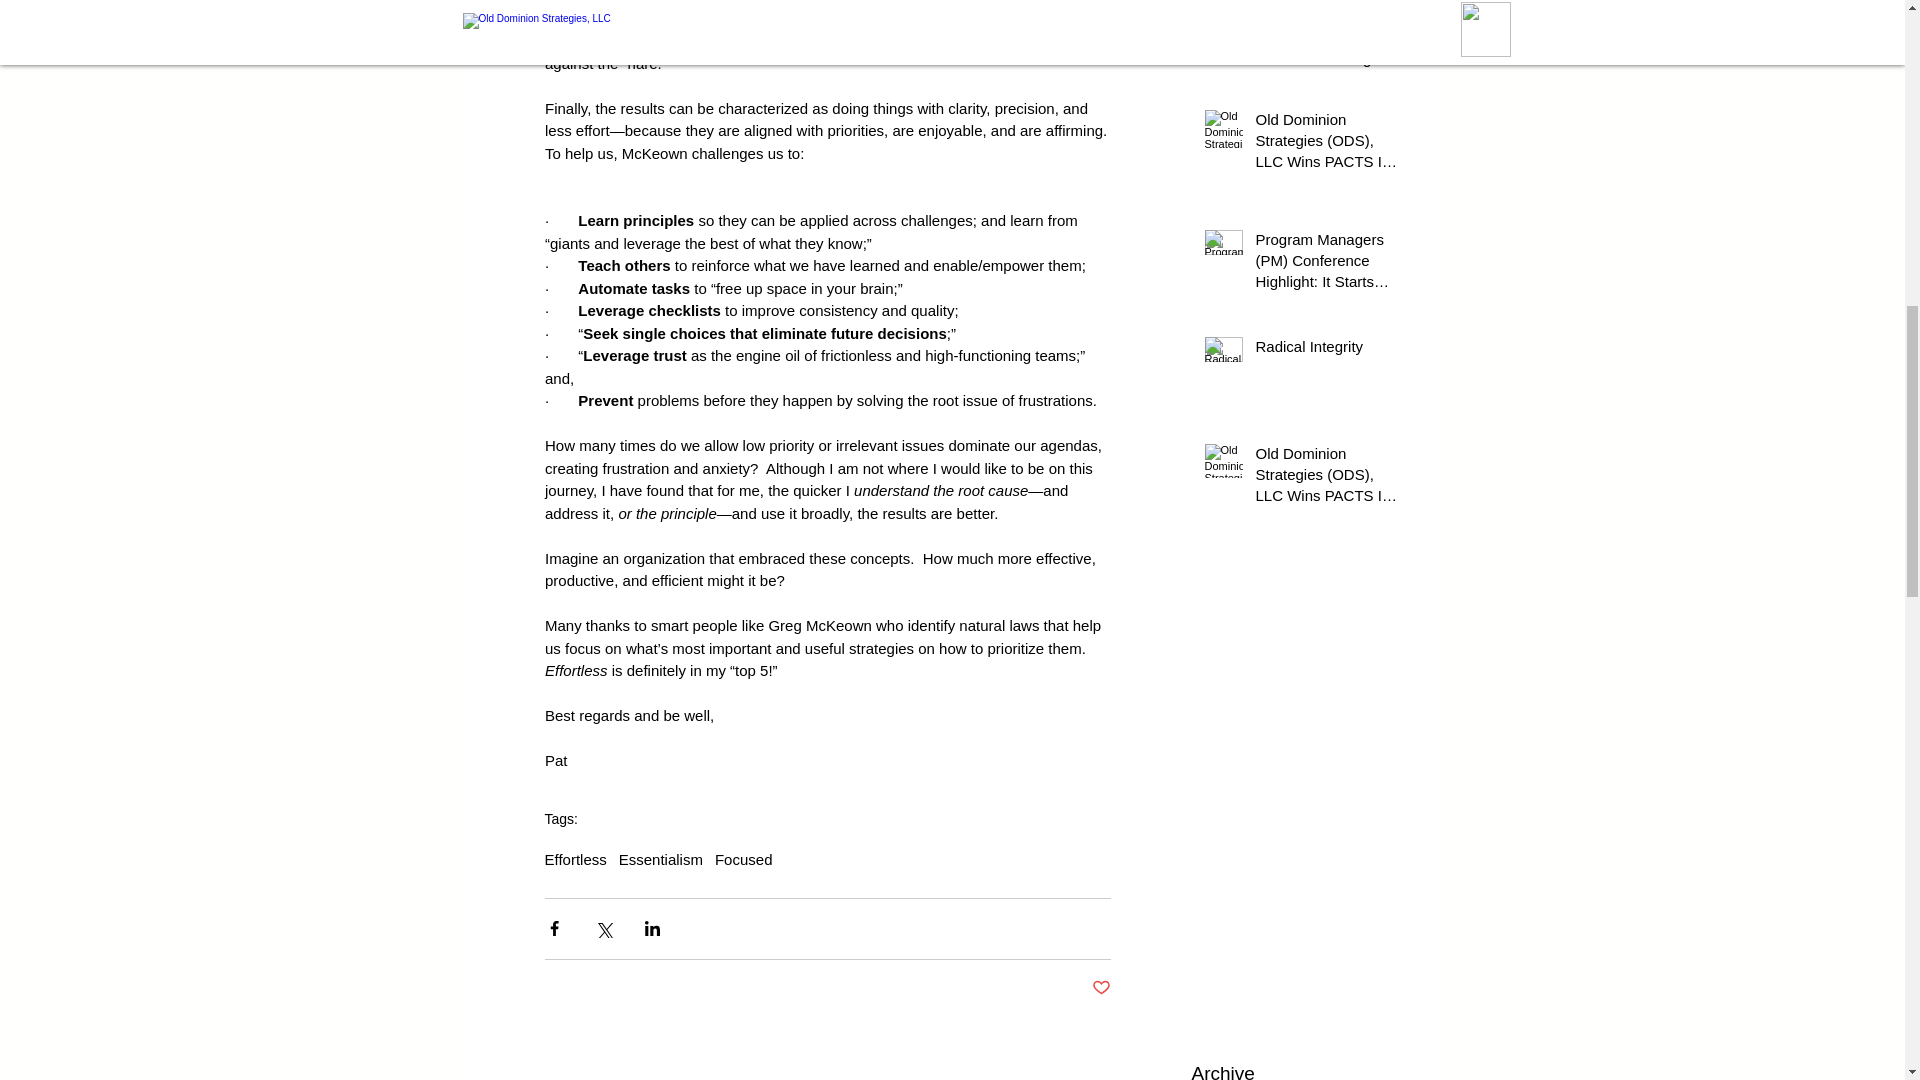 This screenshot has width=1920, height=1080. I want to click on Focused, so click(744, 860).